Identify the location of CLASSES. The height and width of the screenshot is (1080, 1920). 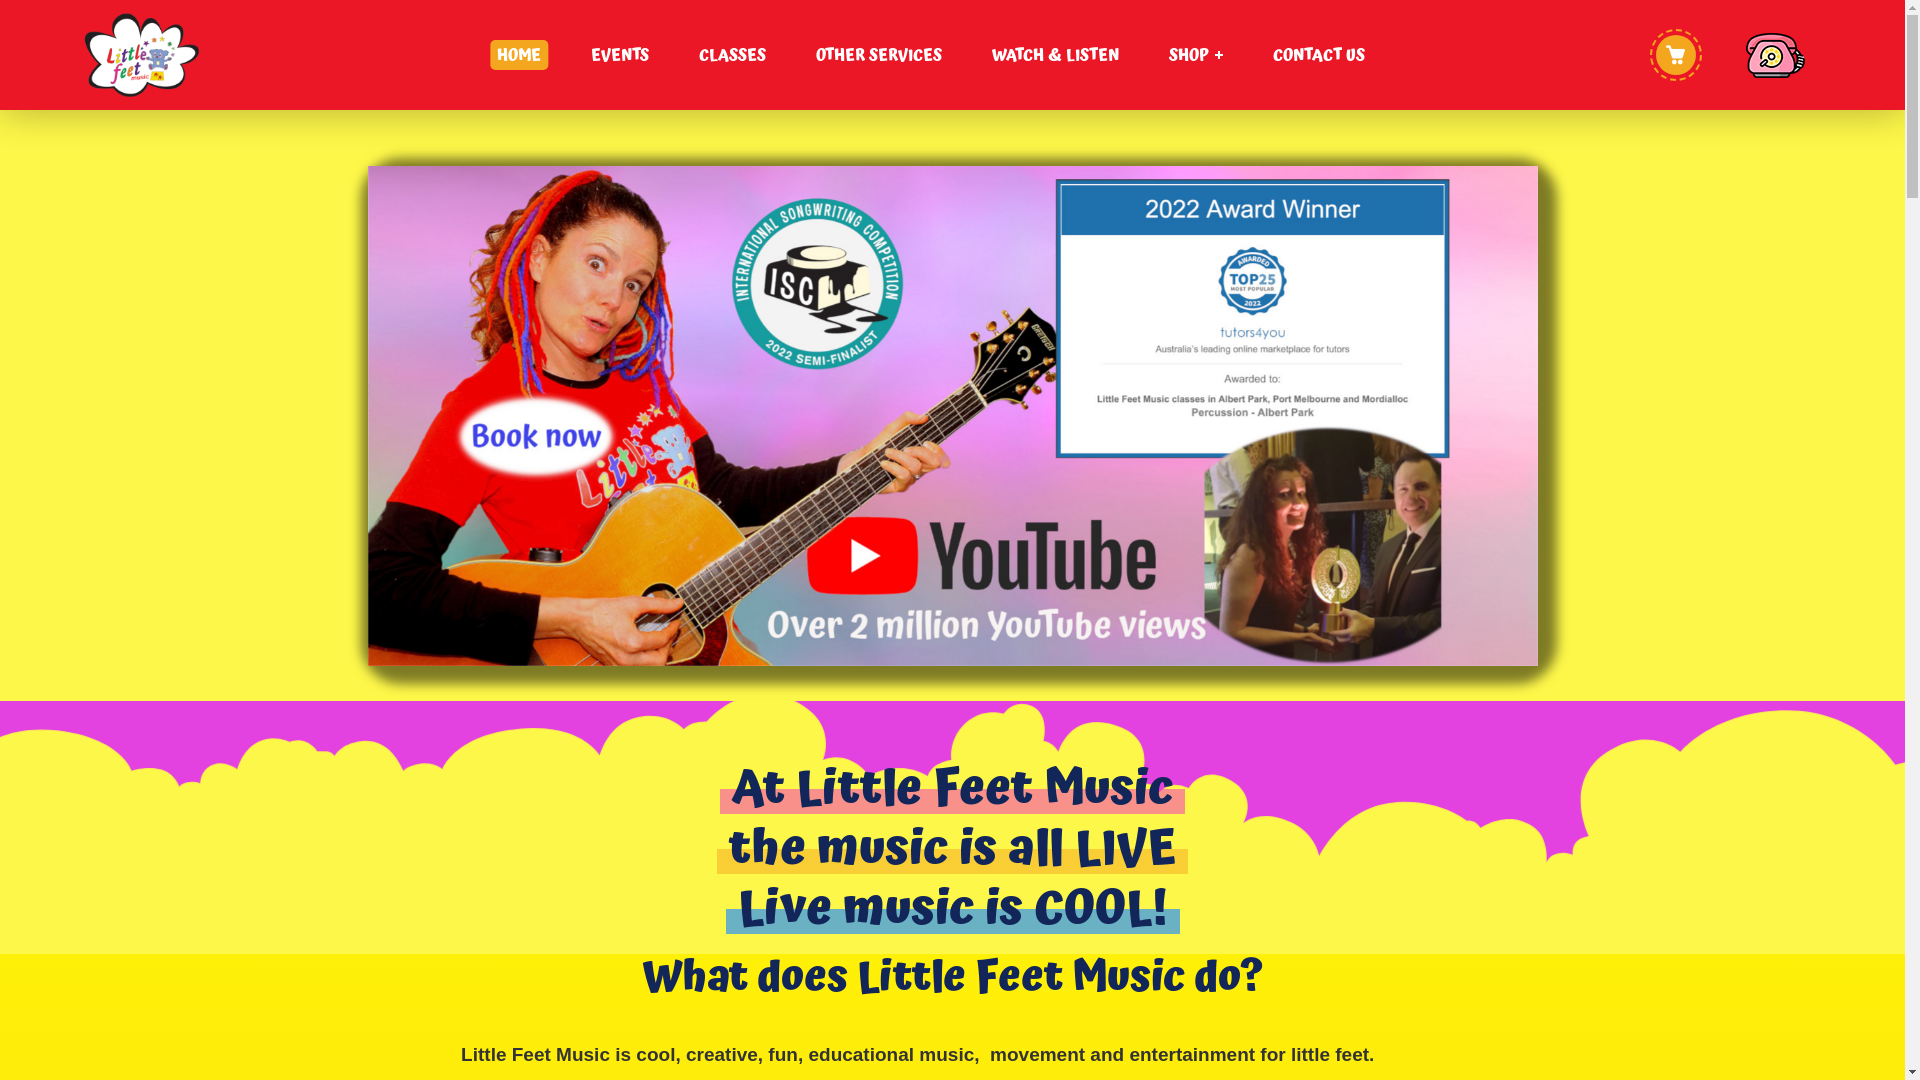
(732, 55).